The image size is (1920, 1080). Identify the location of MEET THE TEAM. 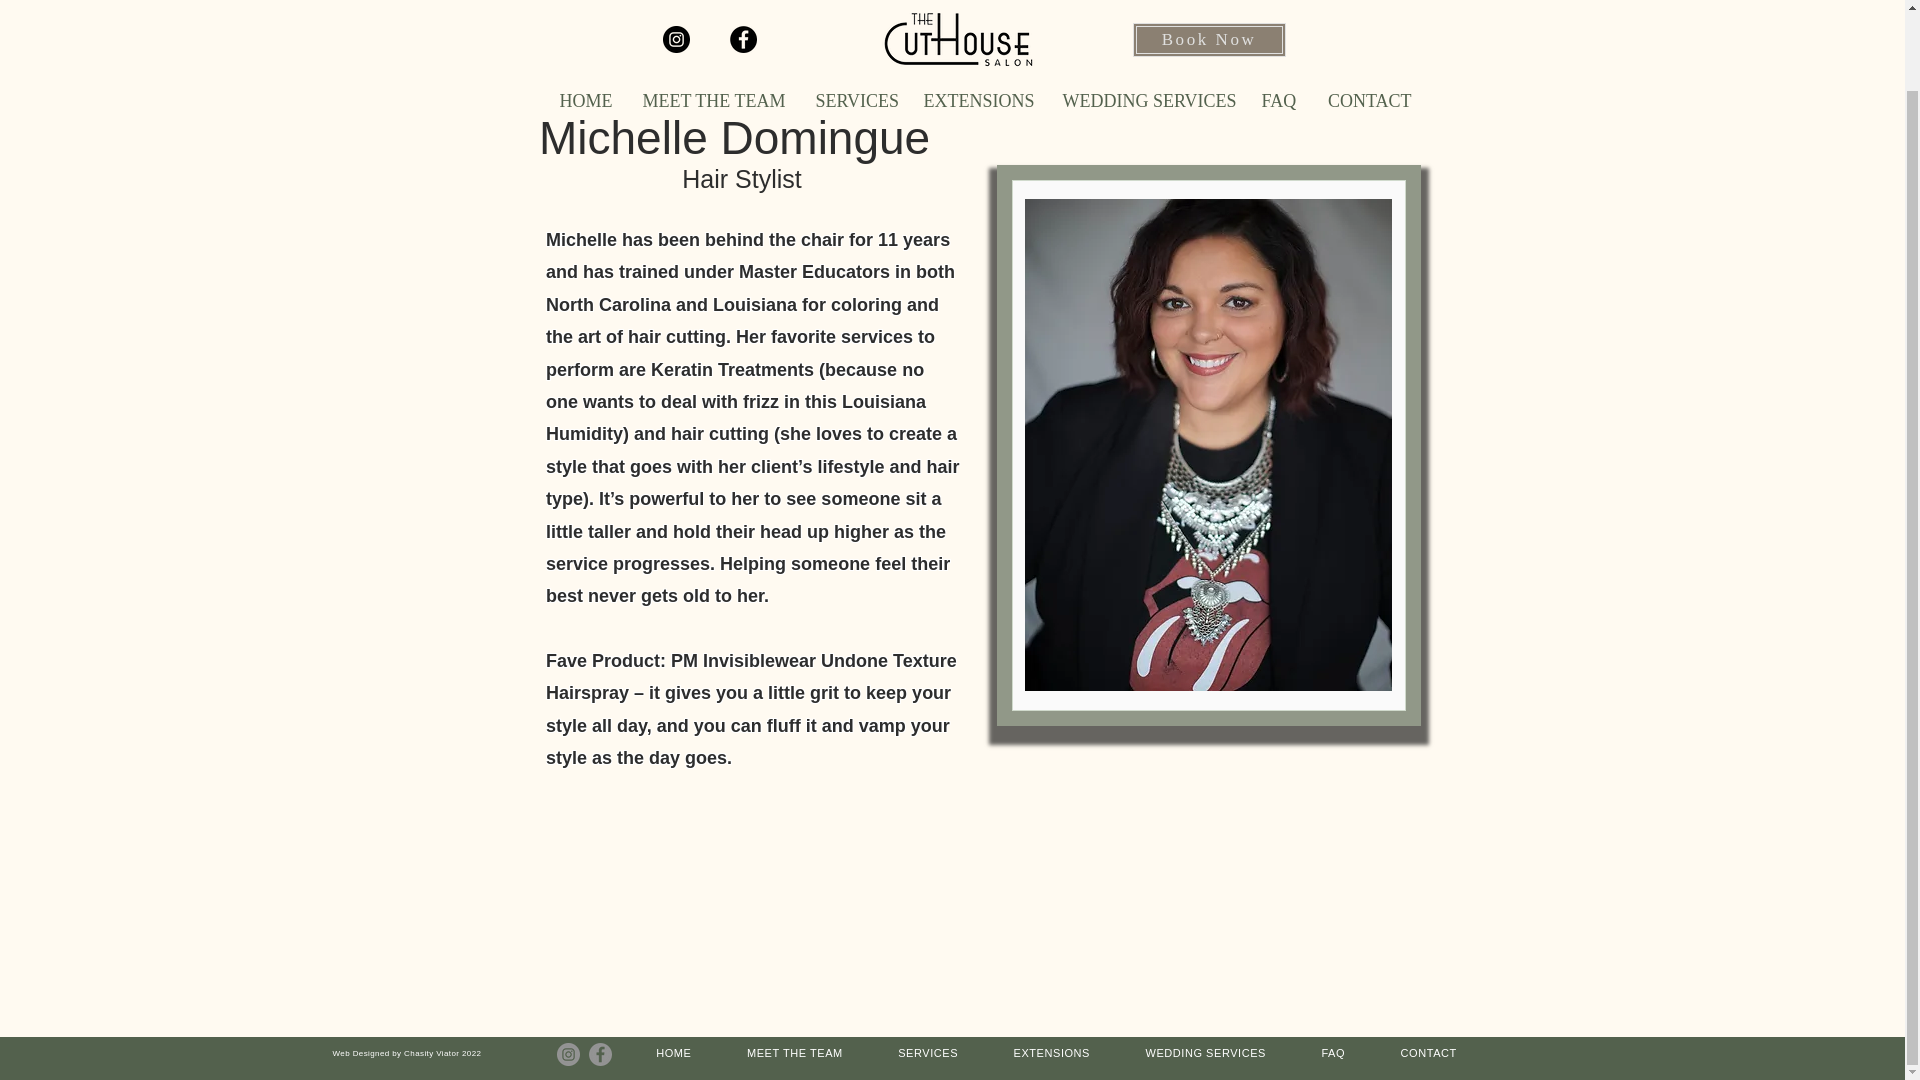
(794, 1052).